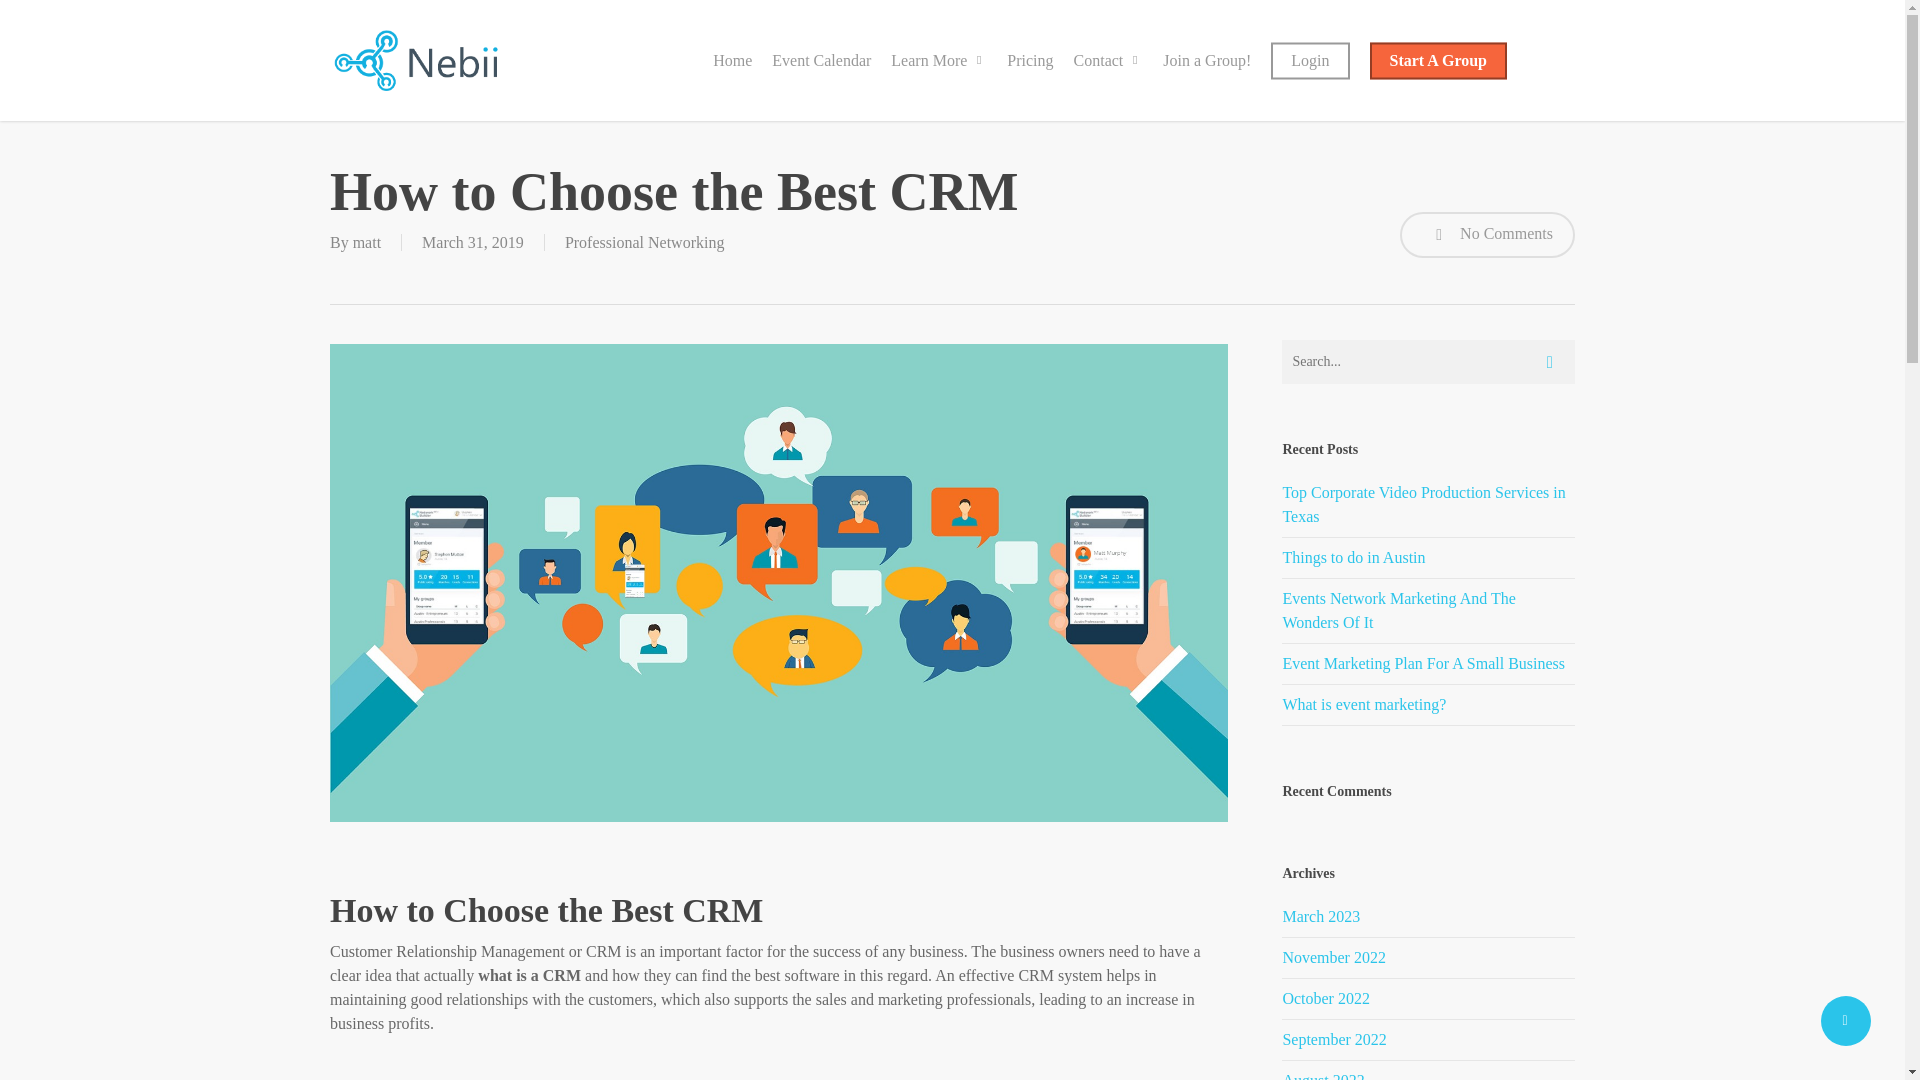 This screenshot has height=1080, width=1920. Describe the element at coordinates (1438, 60) in the screenshot. I see `Start A Group` at that location.